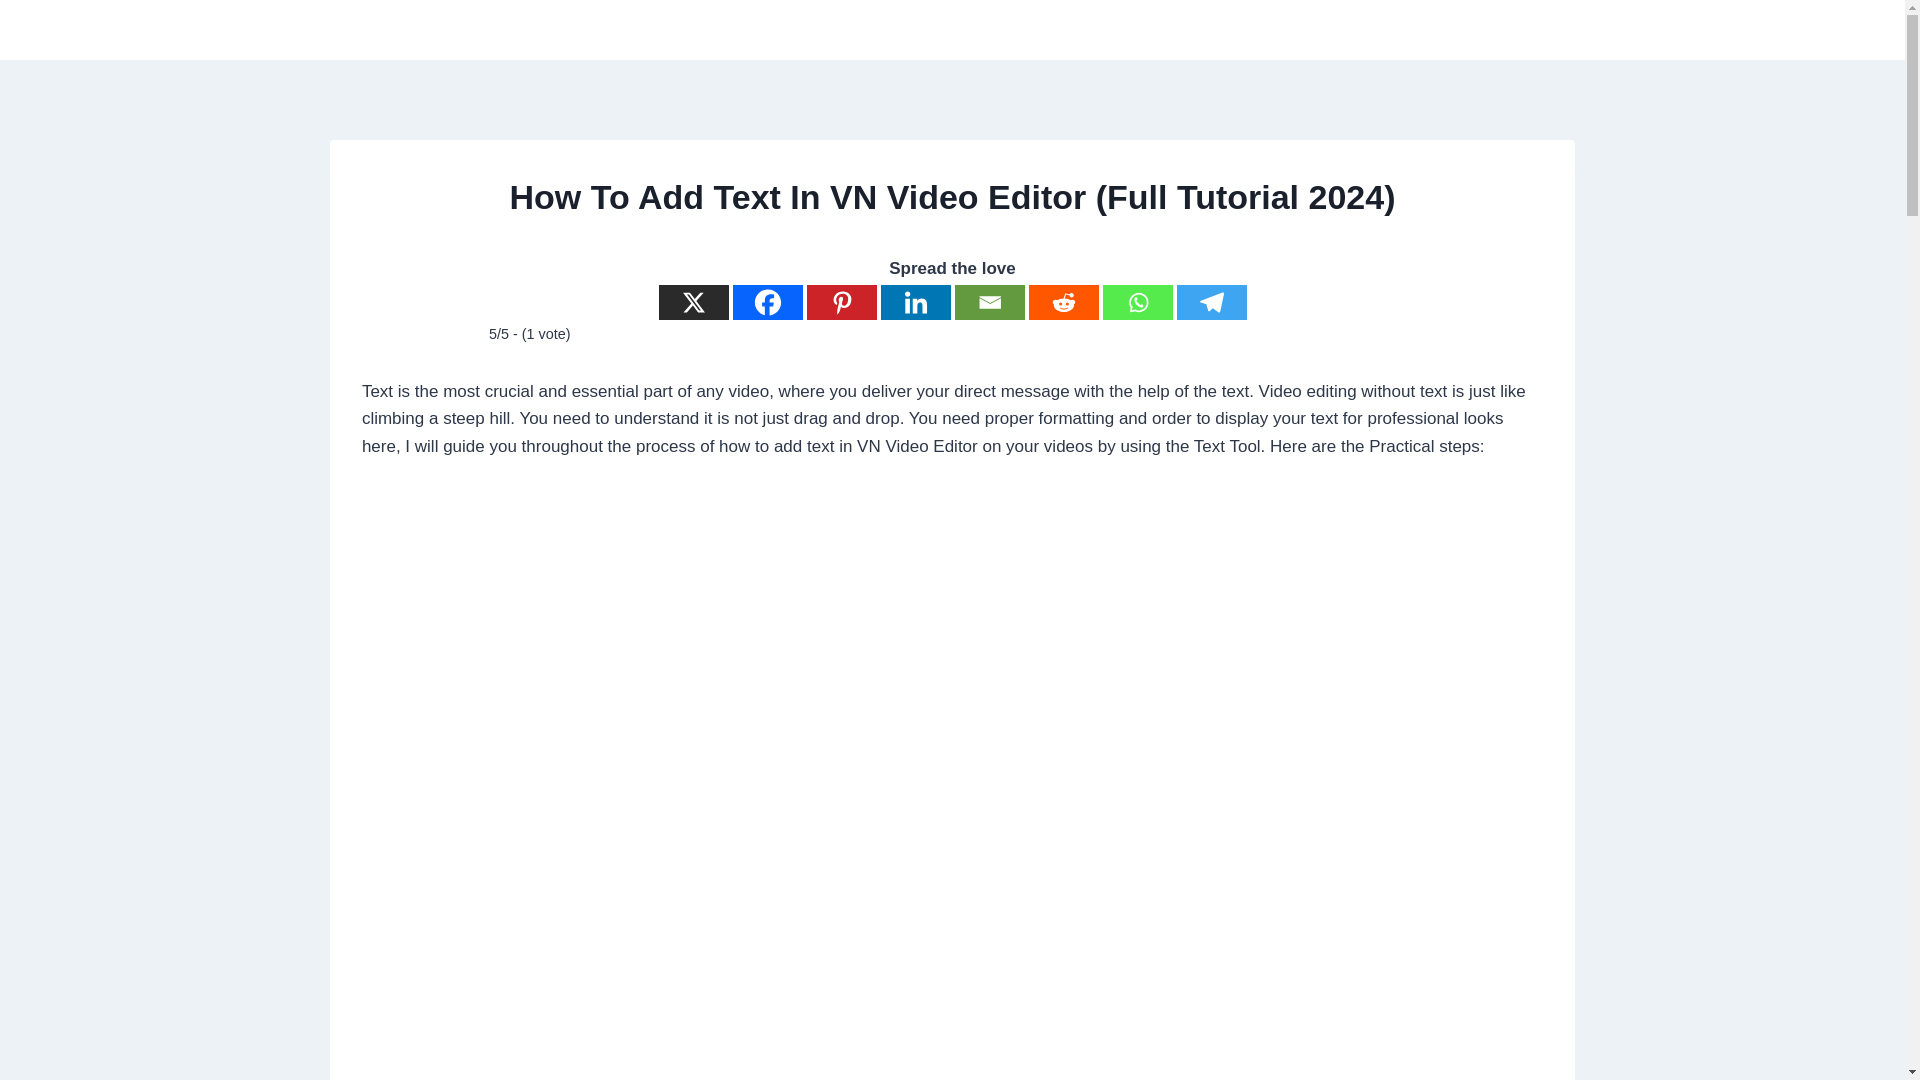  Describe the element at coordinates (1210, 302) in the screenshot. I see `Telegram` at that location.